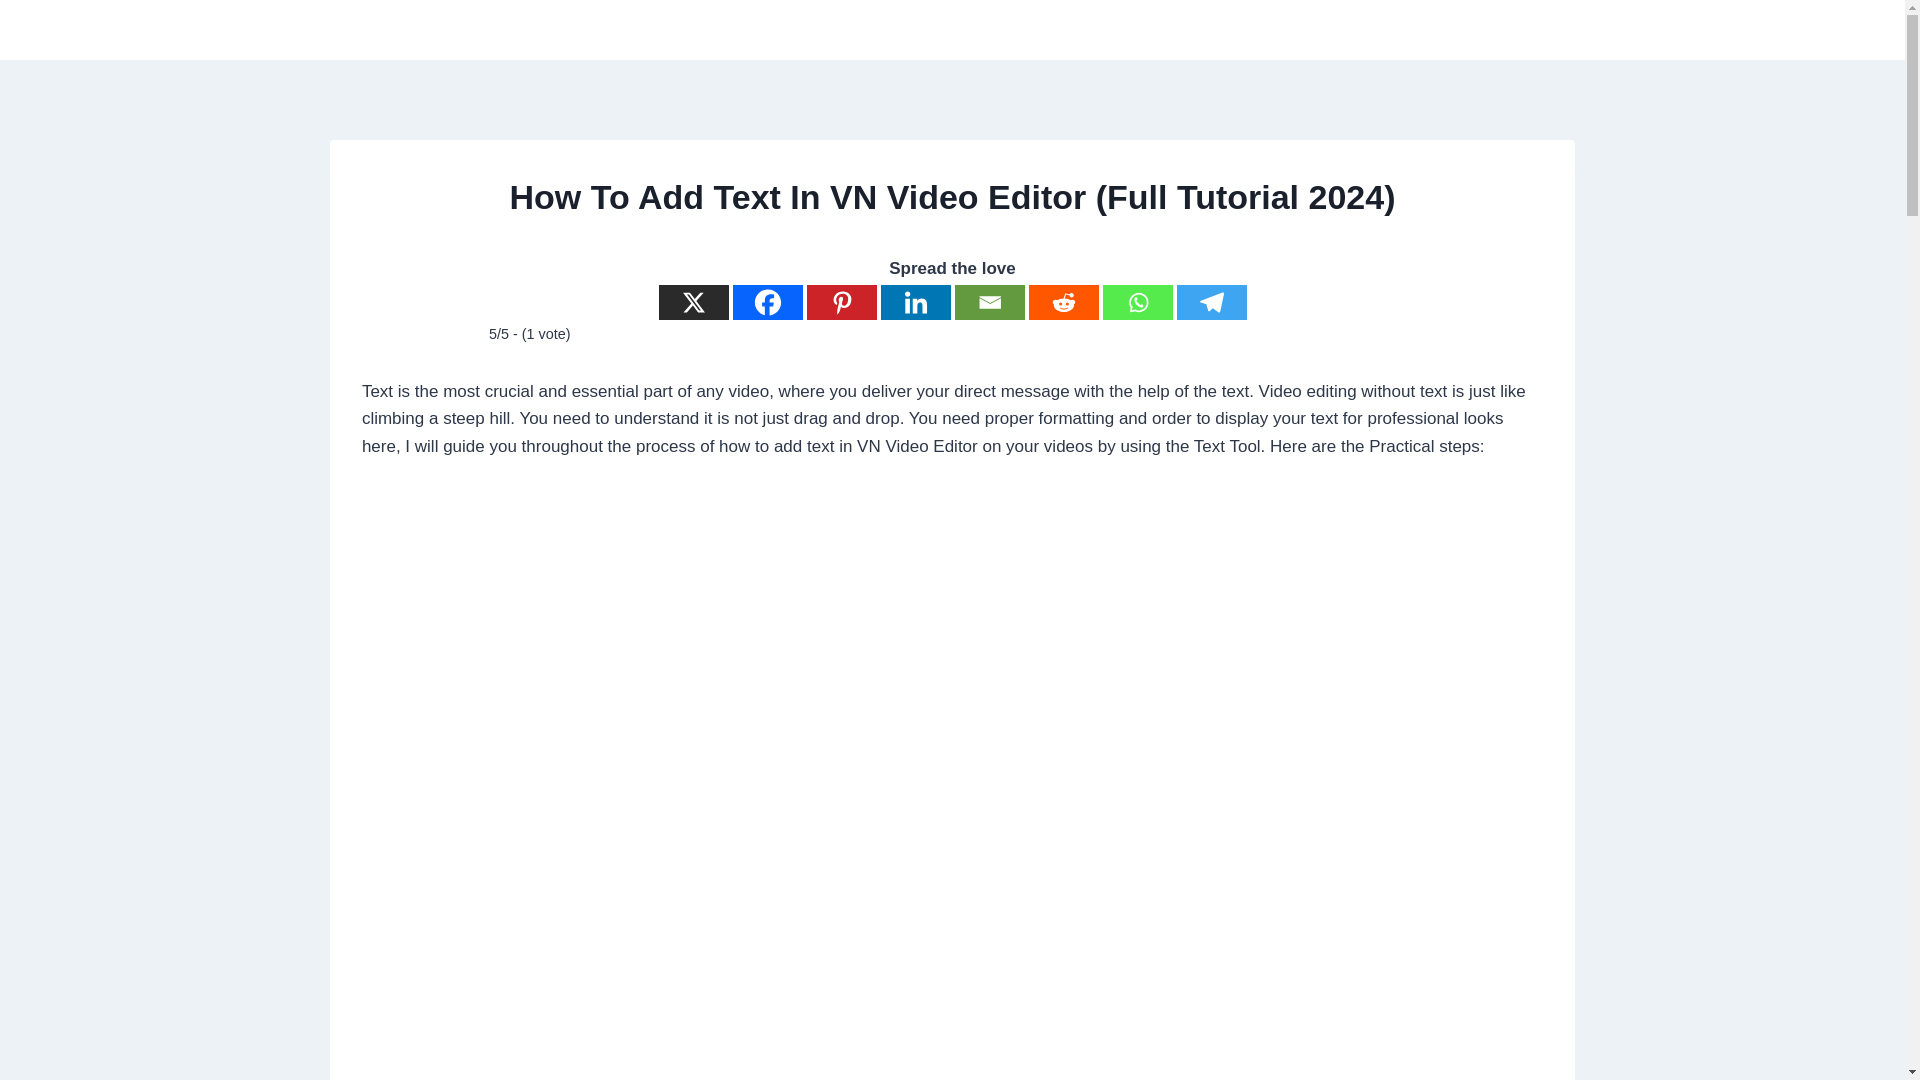  Describe the element at coordinates (1210, 302) in the screenshot. I see `Telegram` at that location.